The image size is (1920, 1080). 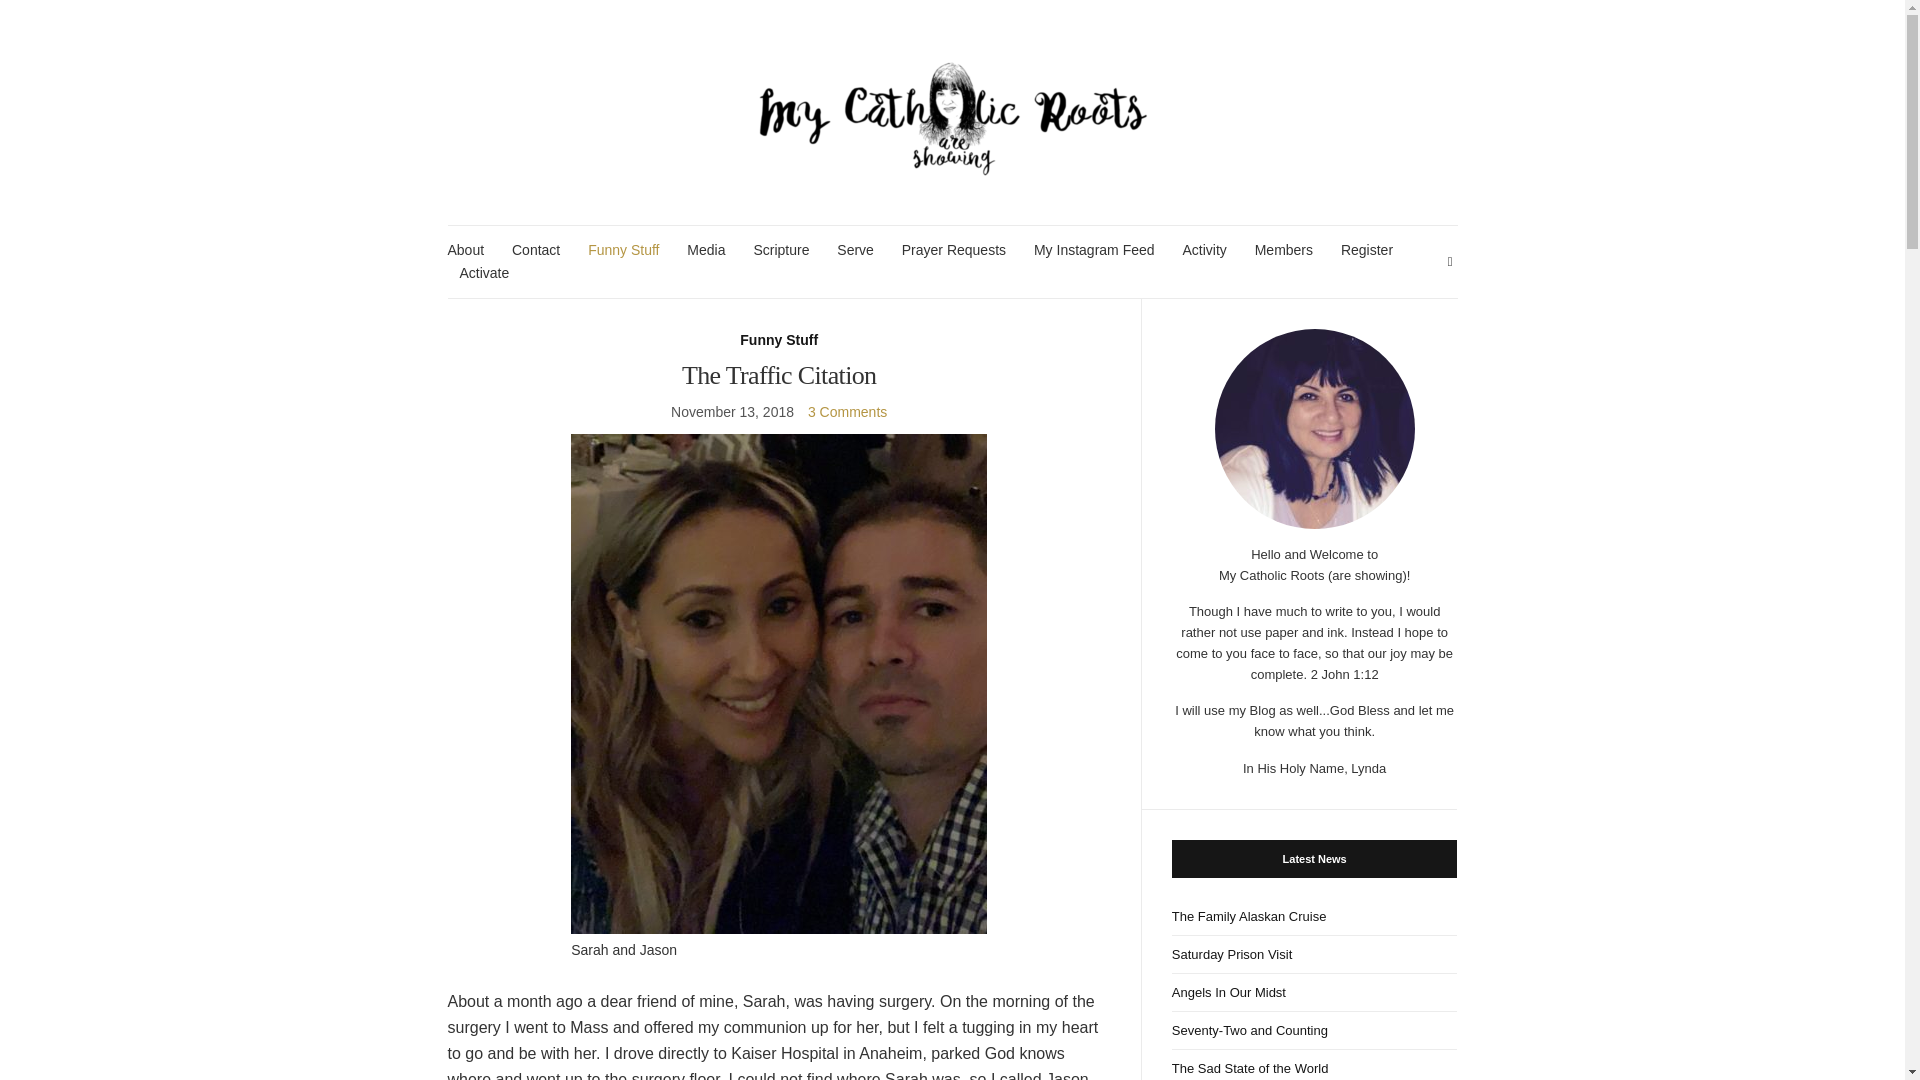 I want to click on The Family Alaskan Cruise, so click(x=1314, y=916).